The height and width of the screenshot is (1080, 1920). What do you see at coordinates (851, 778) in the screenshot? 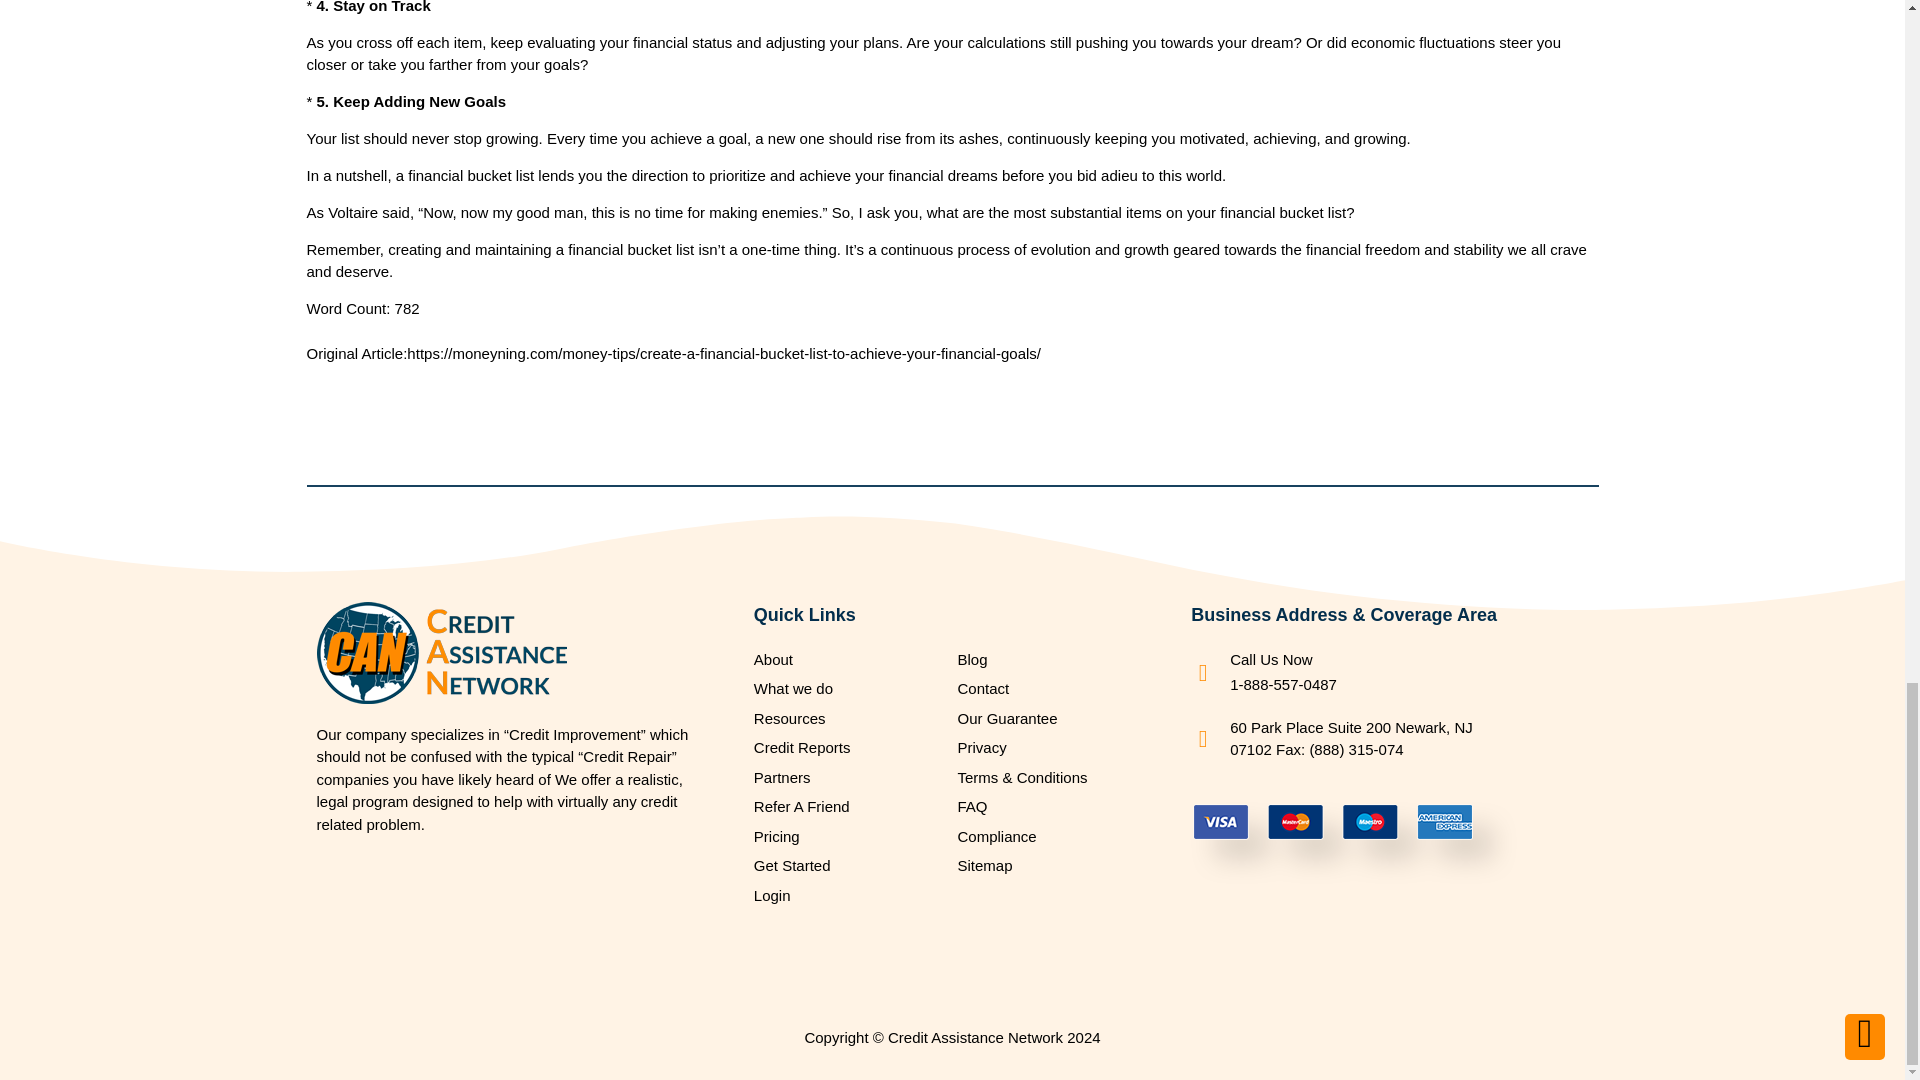
I see `Partners` at bounding box center [851, 778].